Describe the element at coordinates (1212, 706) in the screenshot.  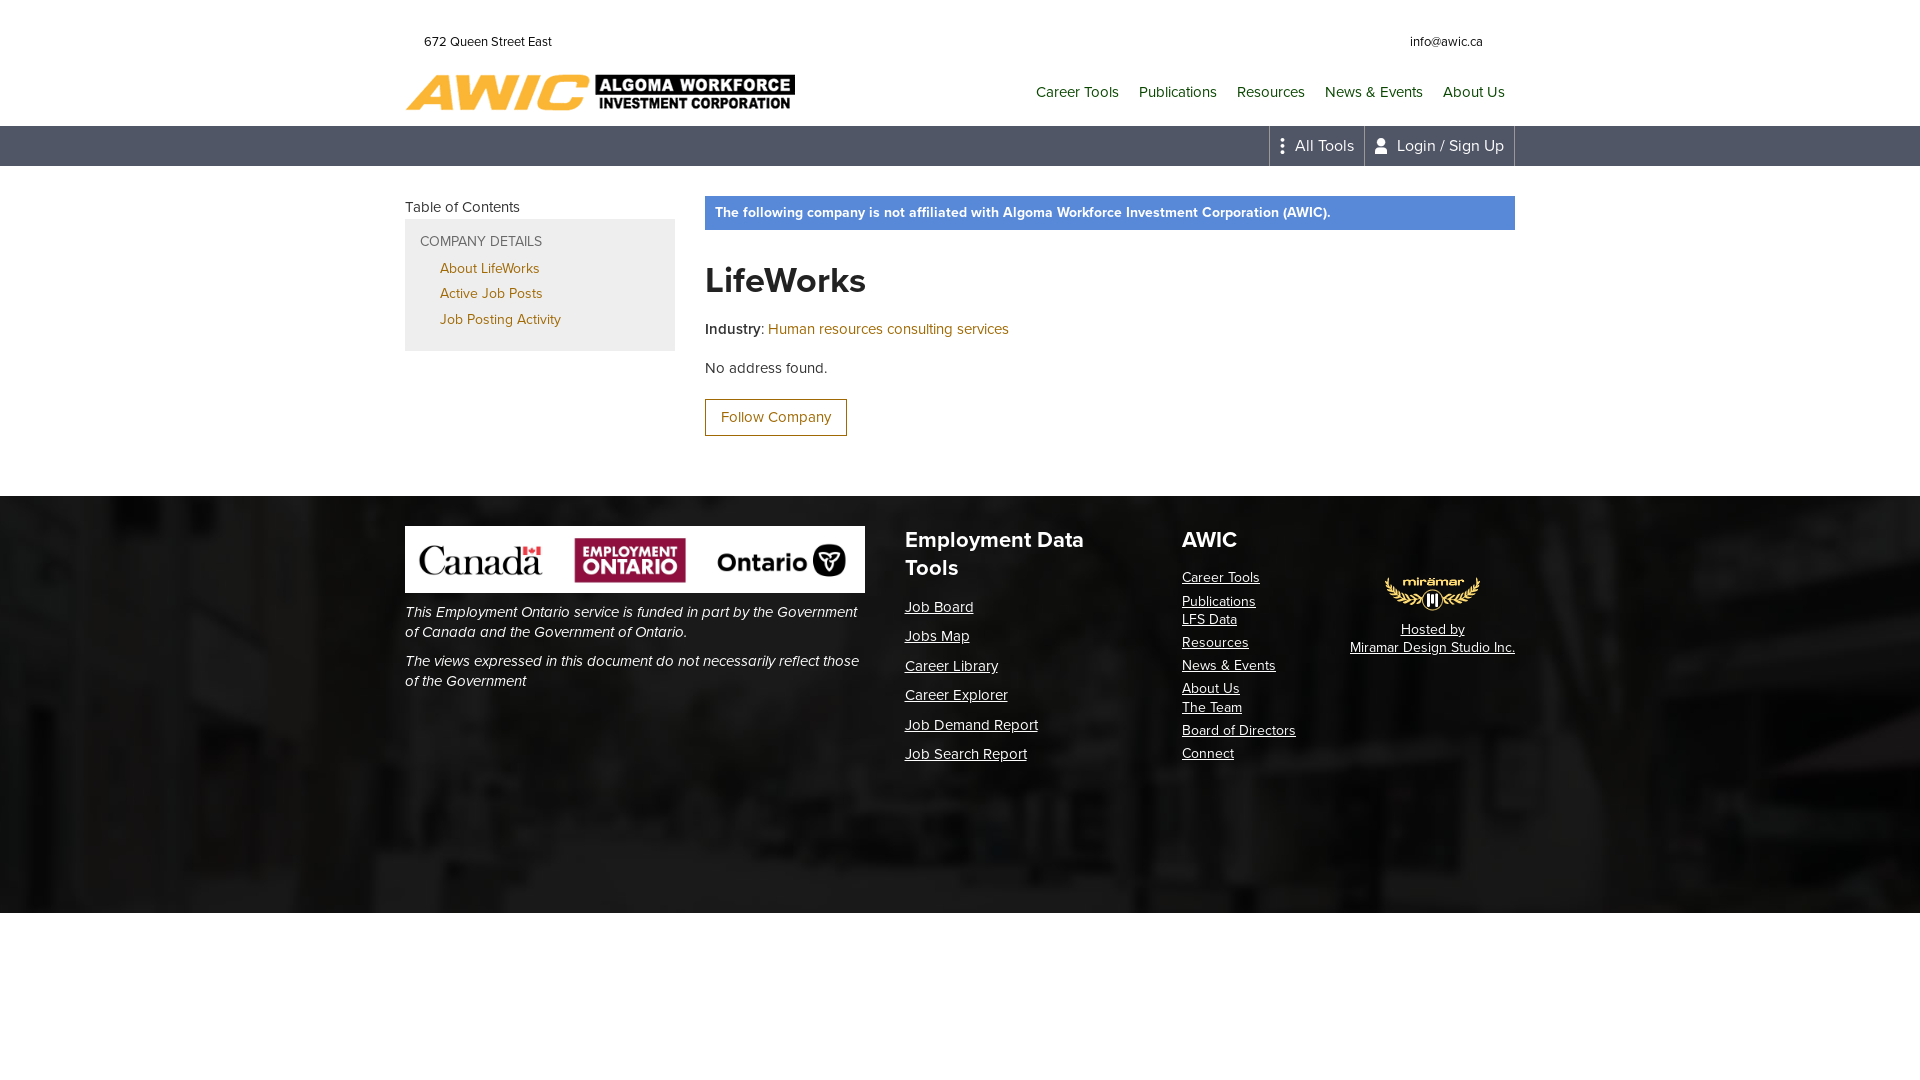
I see `The Team` at that location.